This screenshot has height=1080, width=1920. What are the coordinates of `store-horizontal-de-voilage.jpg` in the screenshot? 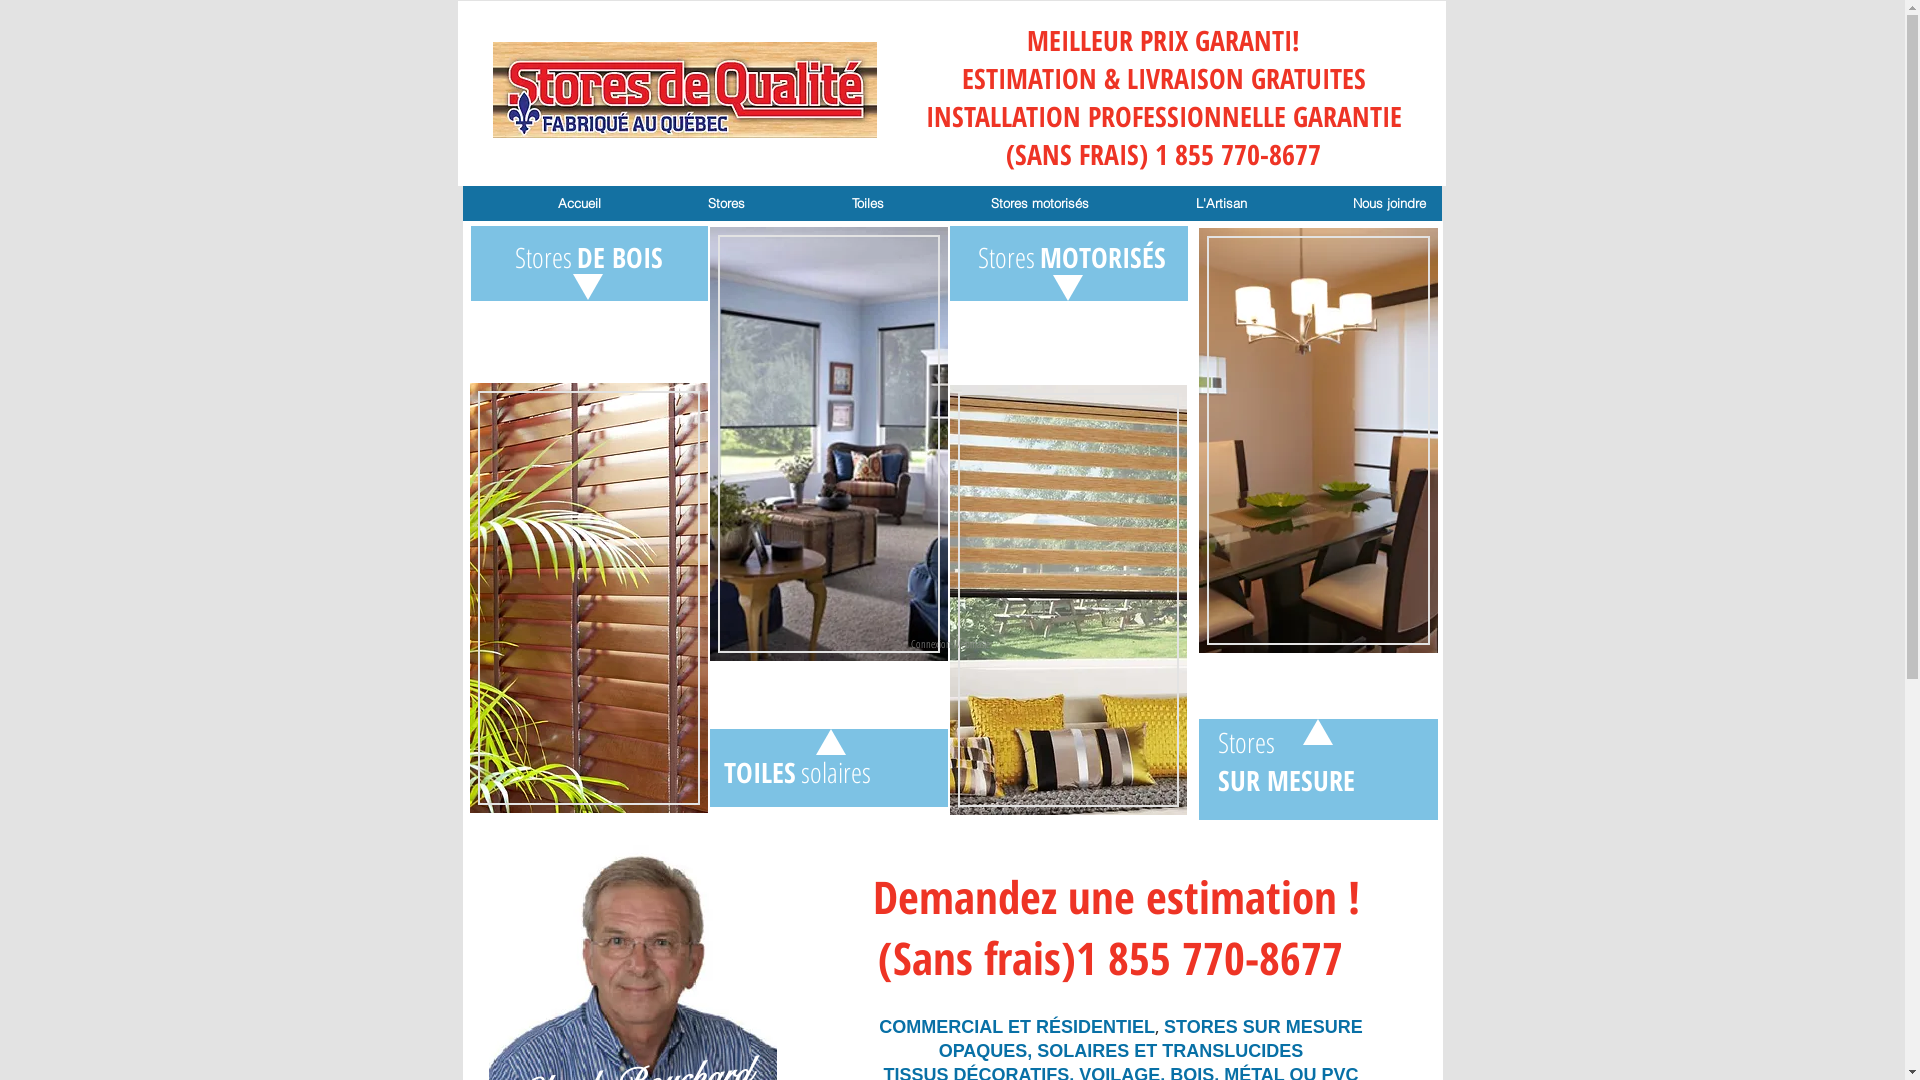 It's located at (1068, 600).